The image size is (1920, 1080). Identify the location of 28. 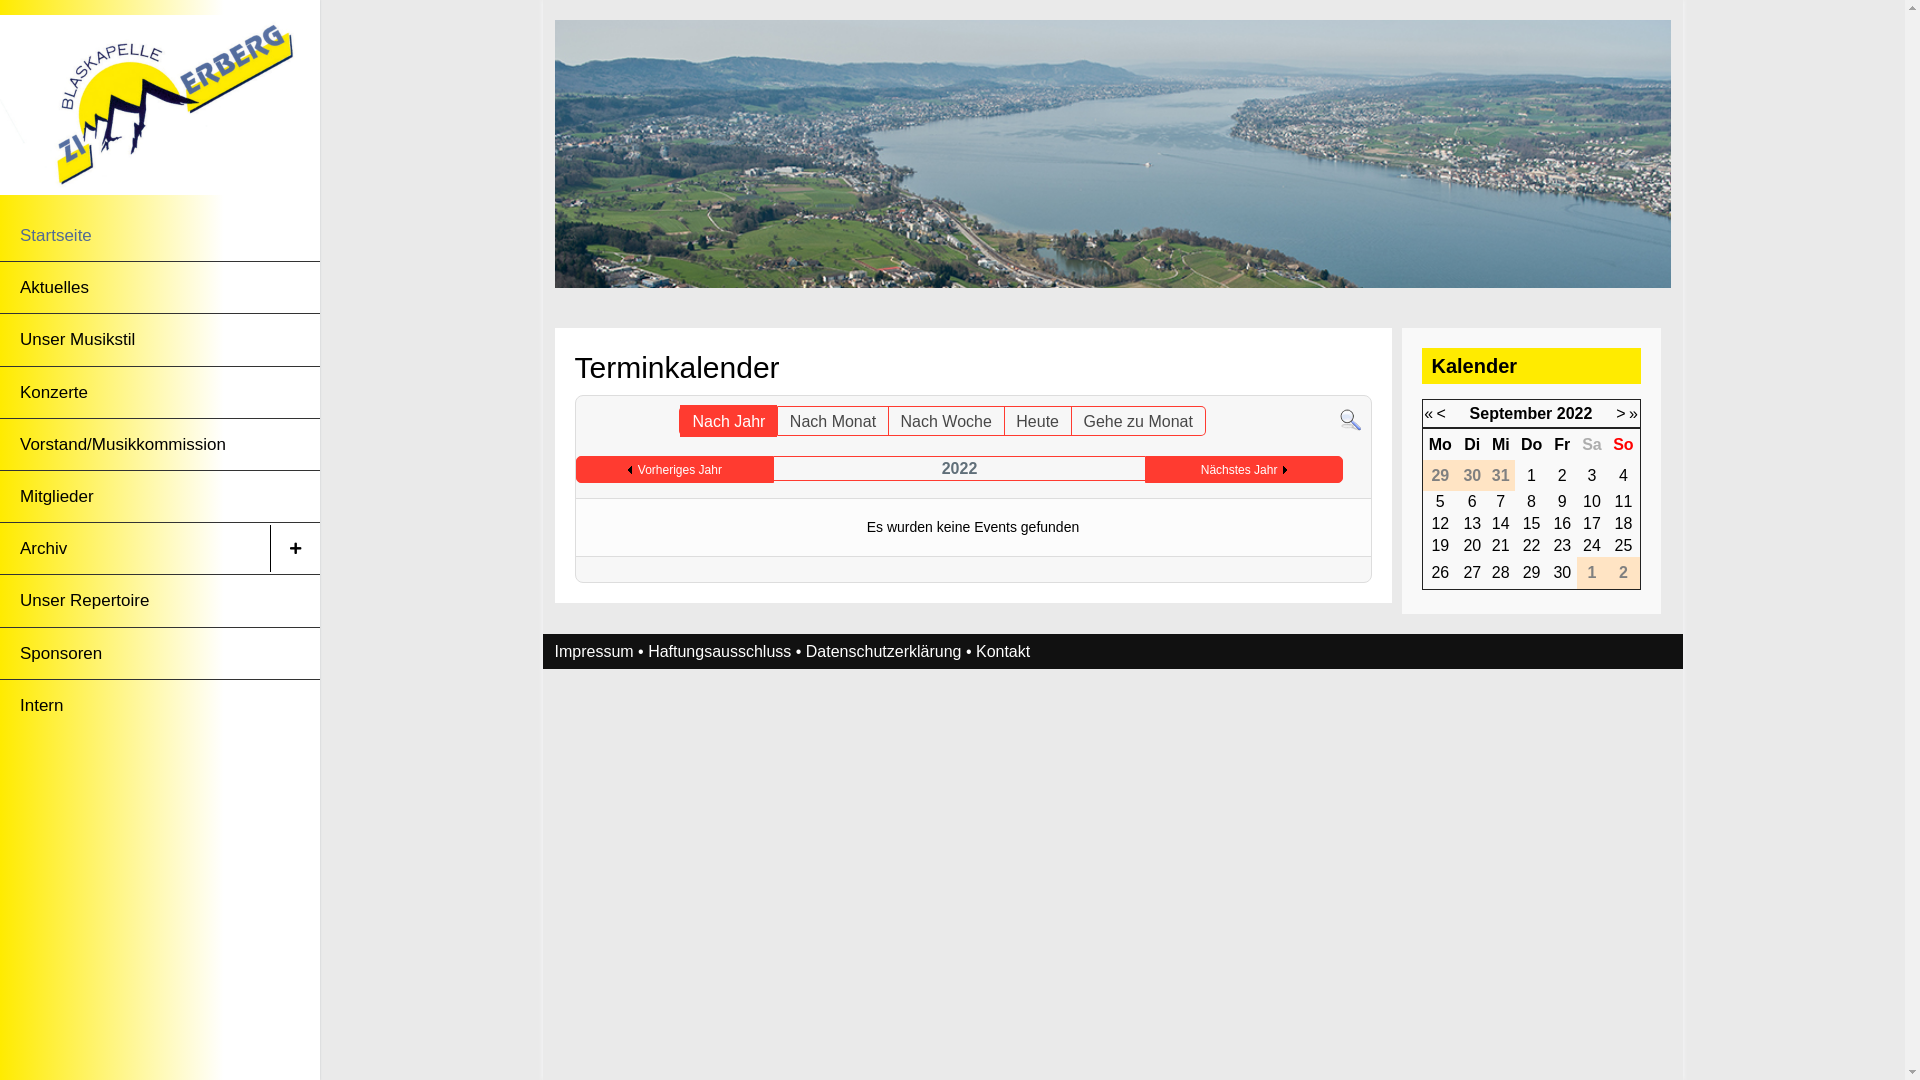
(1501, 572).